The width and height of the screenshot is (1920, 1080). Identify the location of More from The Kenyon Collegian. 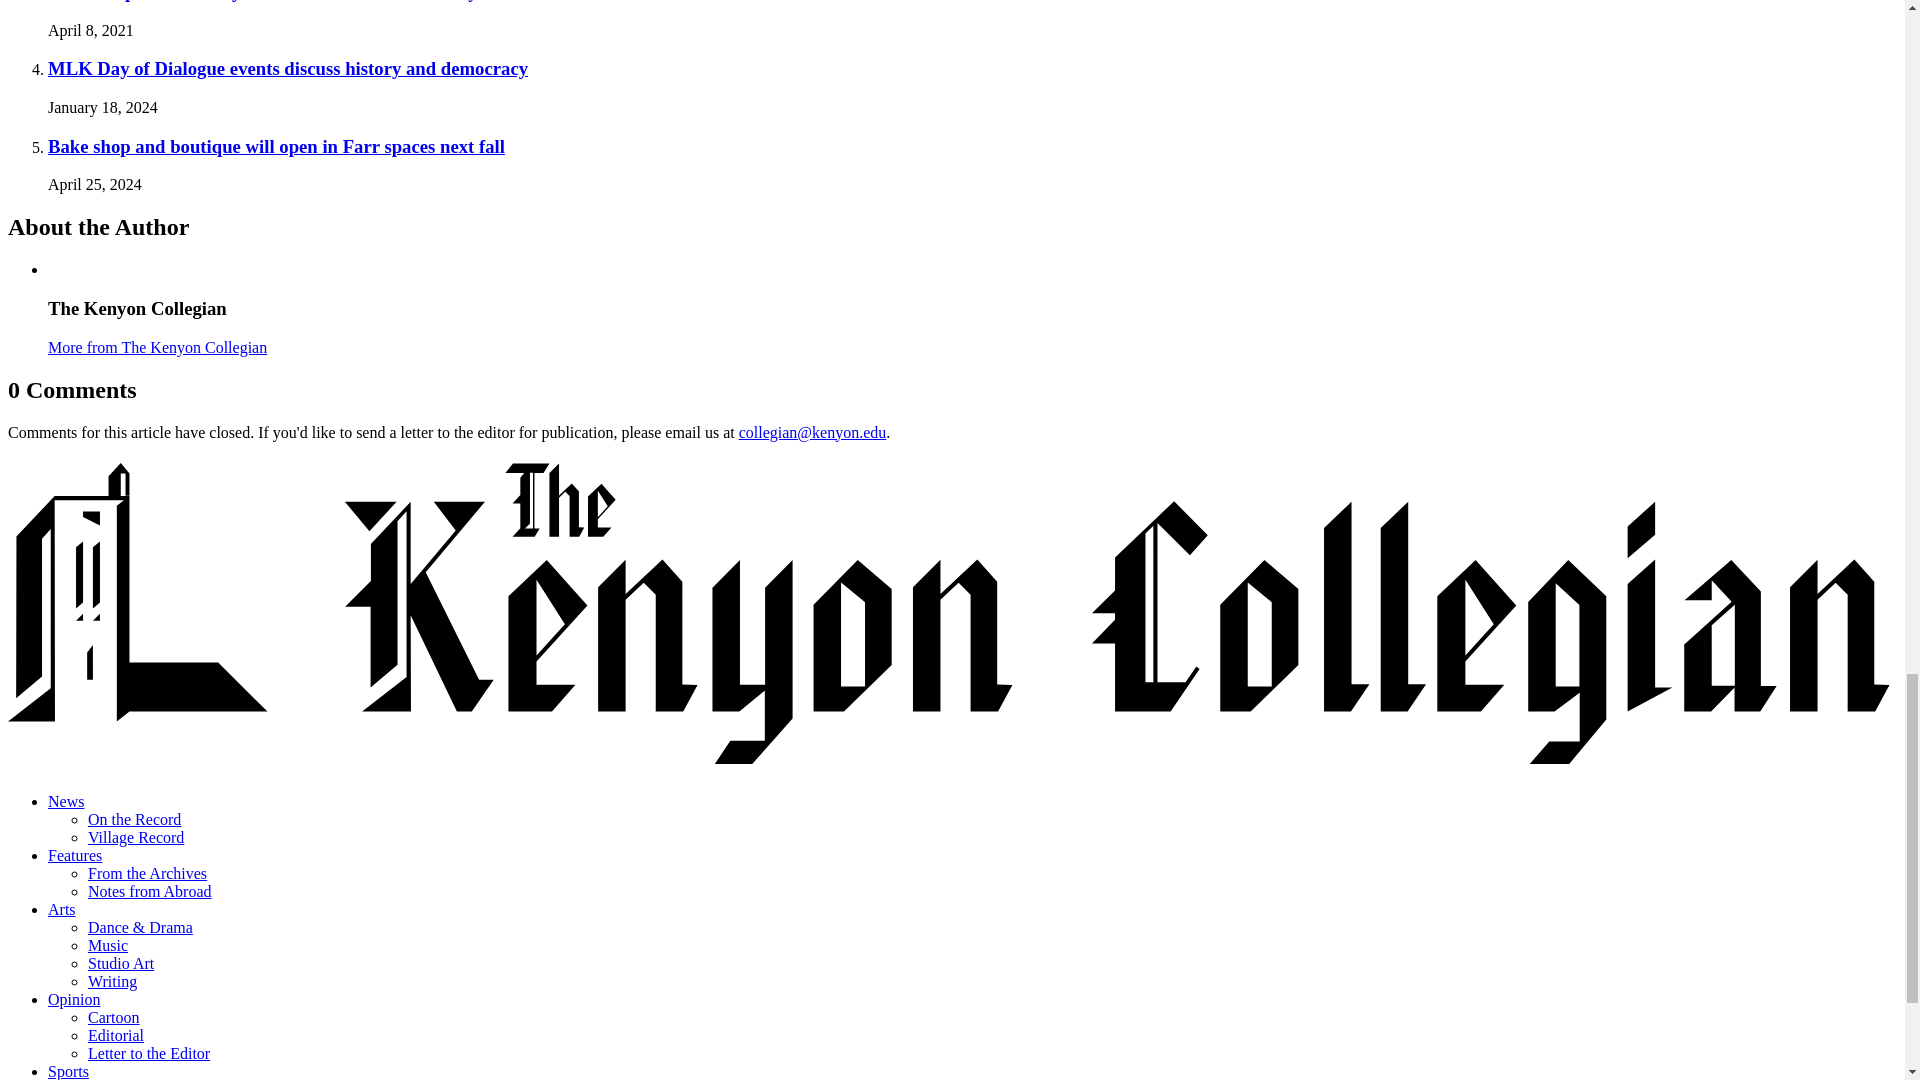
(157, 348).